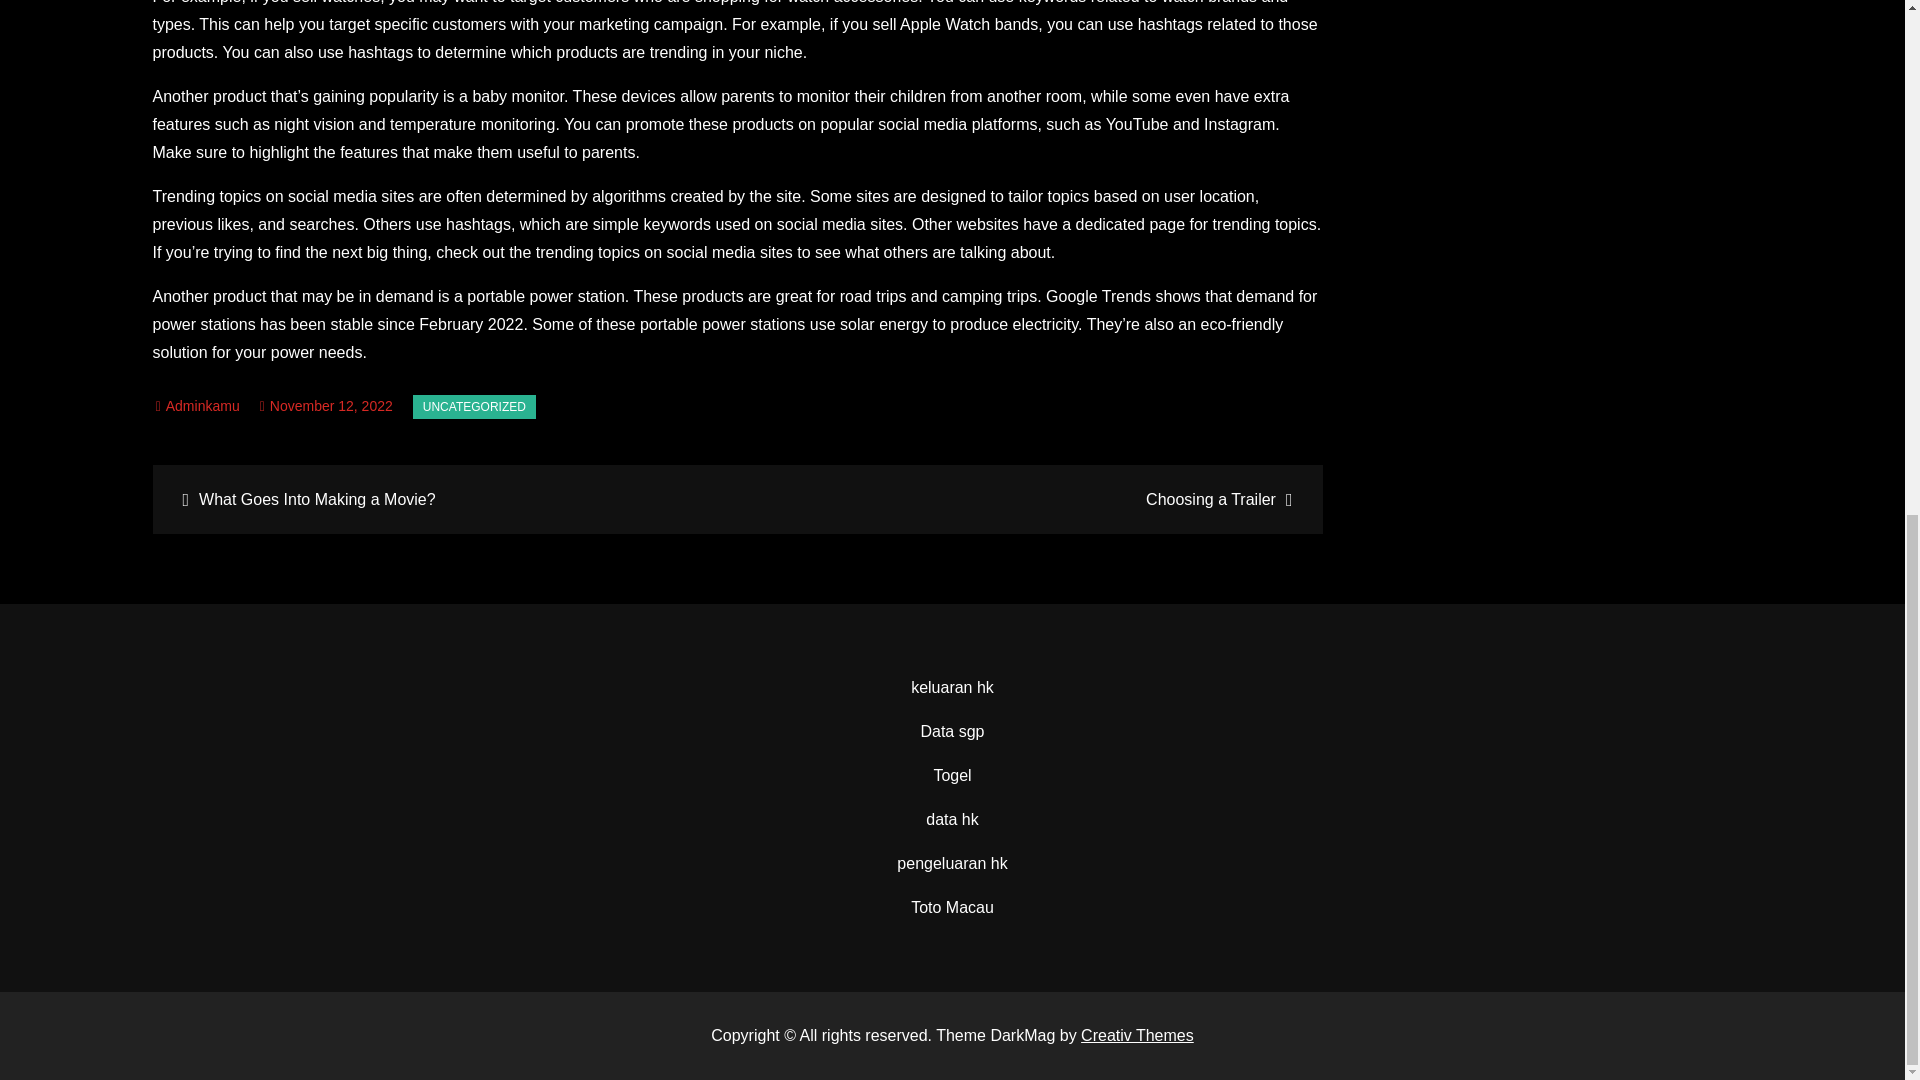 The height and width of the screenshot is (1080, 1920). What do you see at coordinates (952, 775) in the screenshot?
I see `Togel` at bounding box center [952, 775].